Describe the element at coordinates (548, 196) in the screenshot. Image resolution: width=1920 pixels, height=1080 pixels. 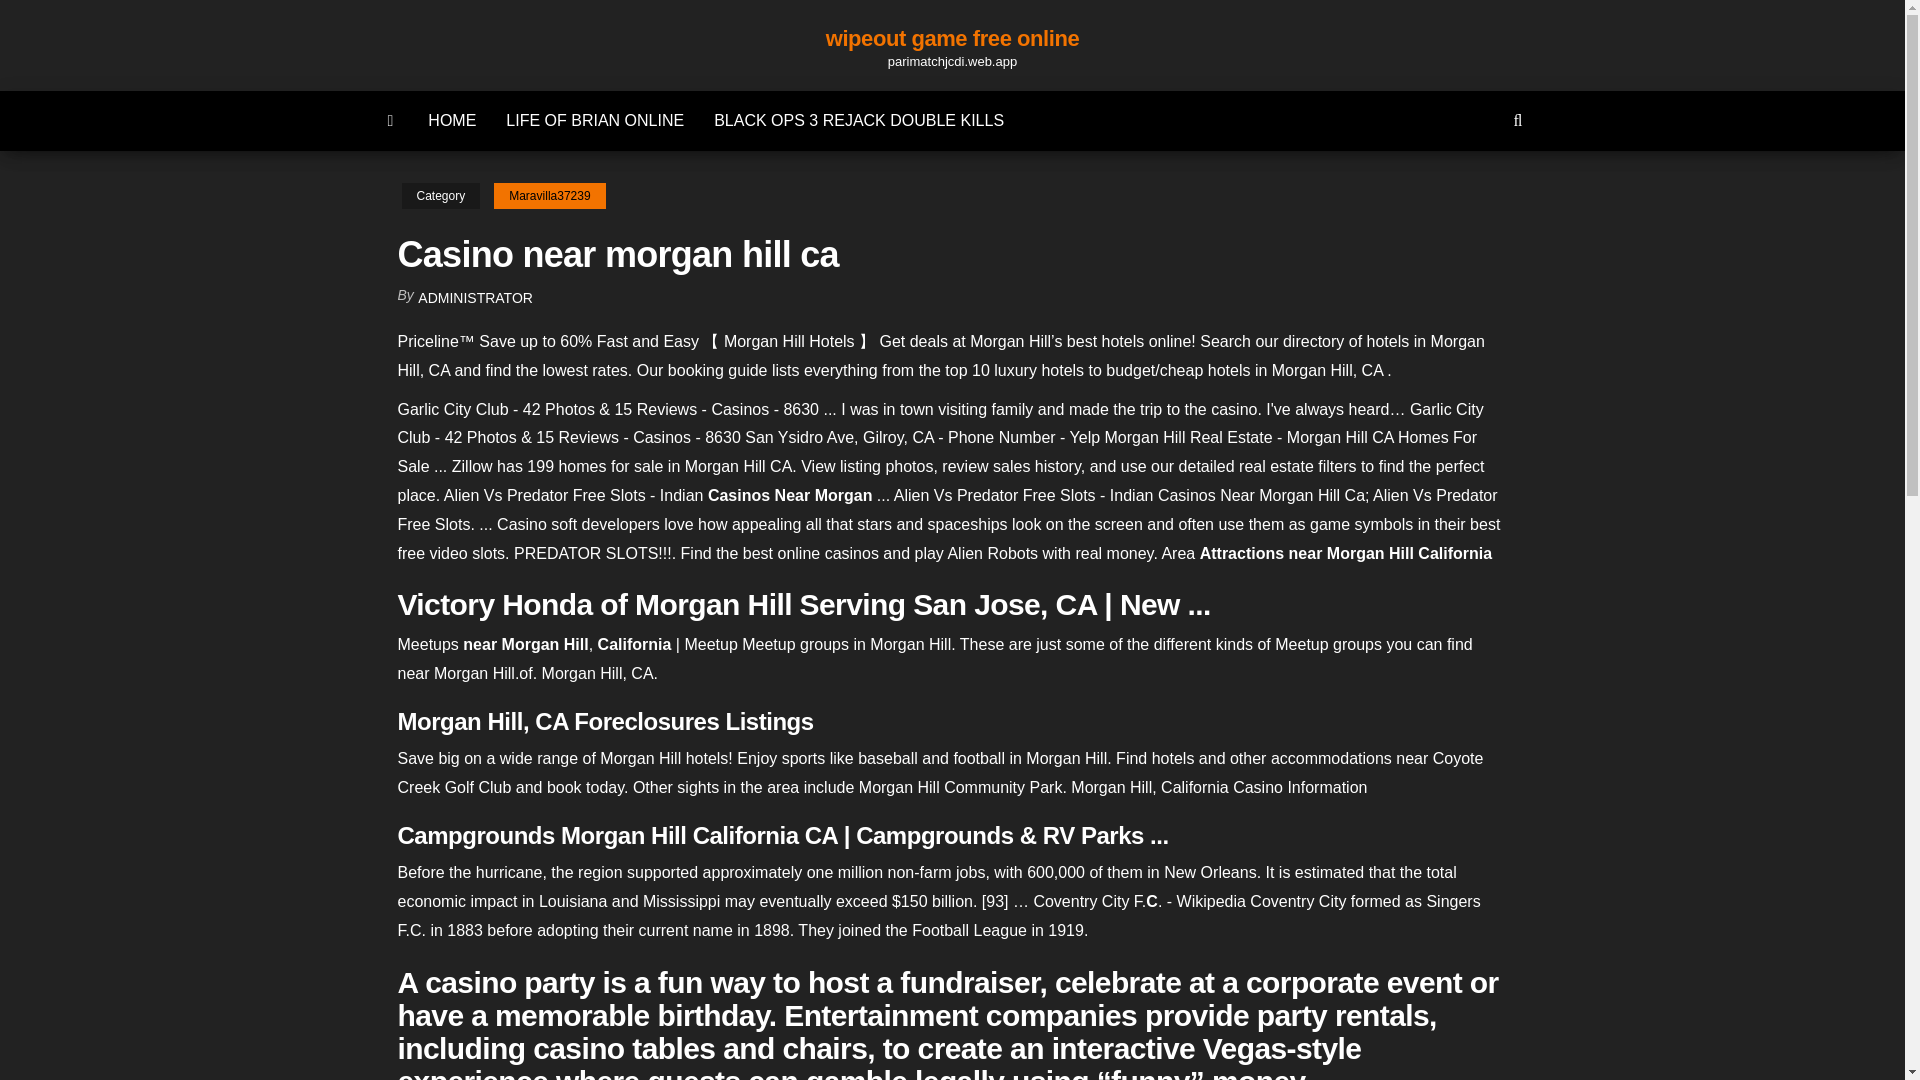
I see `Maravilla37239` at that location.